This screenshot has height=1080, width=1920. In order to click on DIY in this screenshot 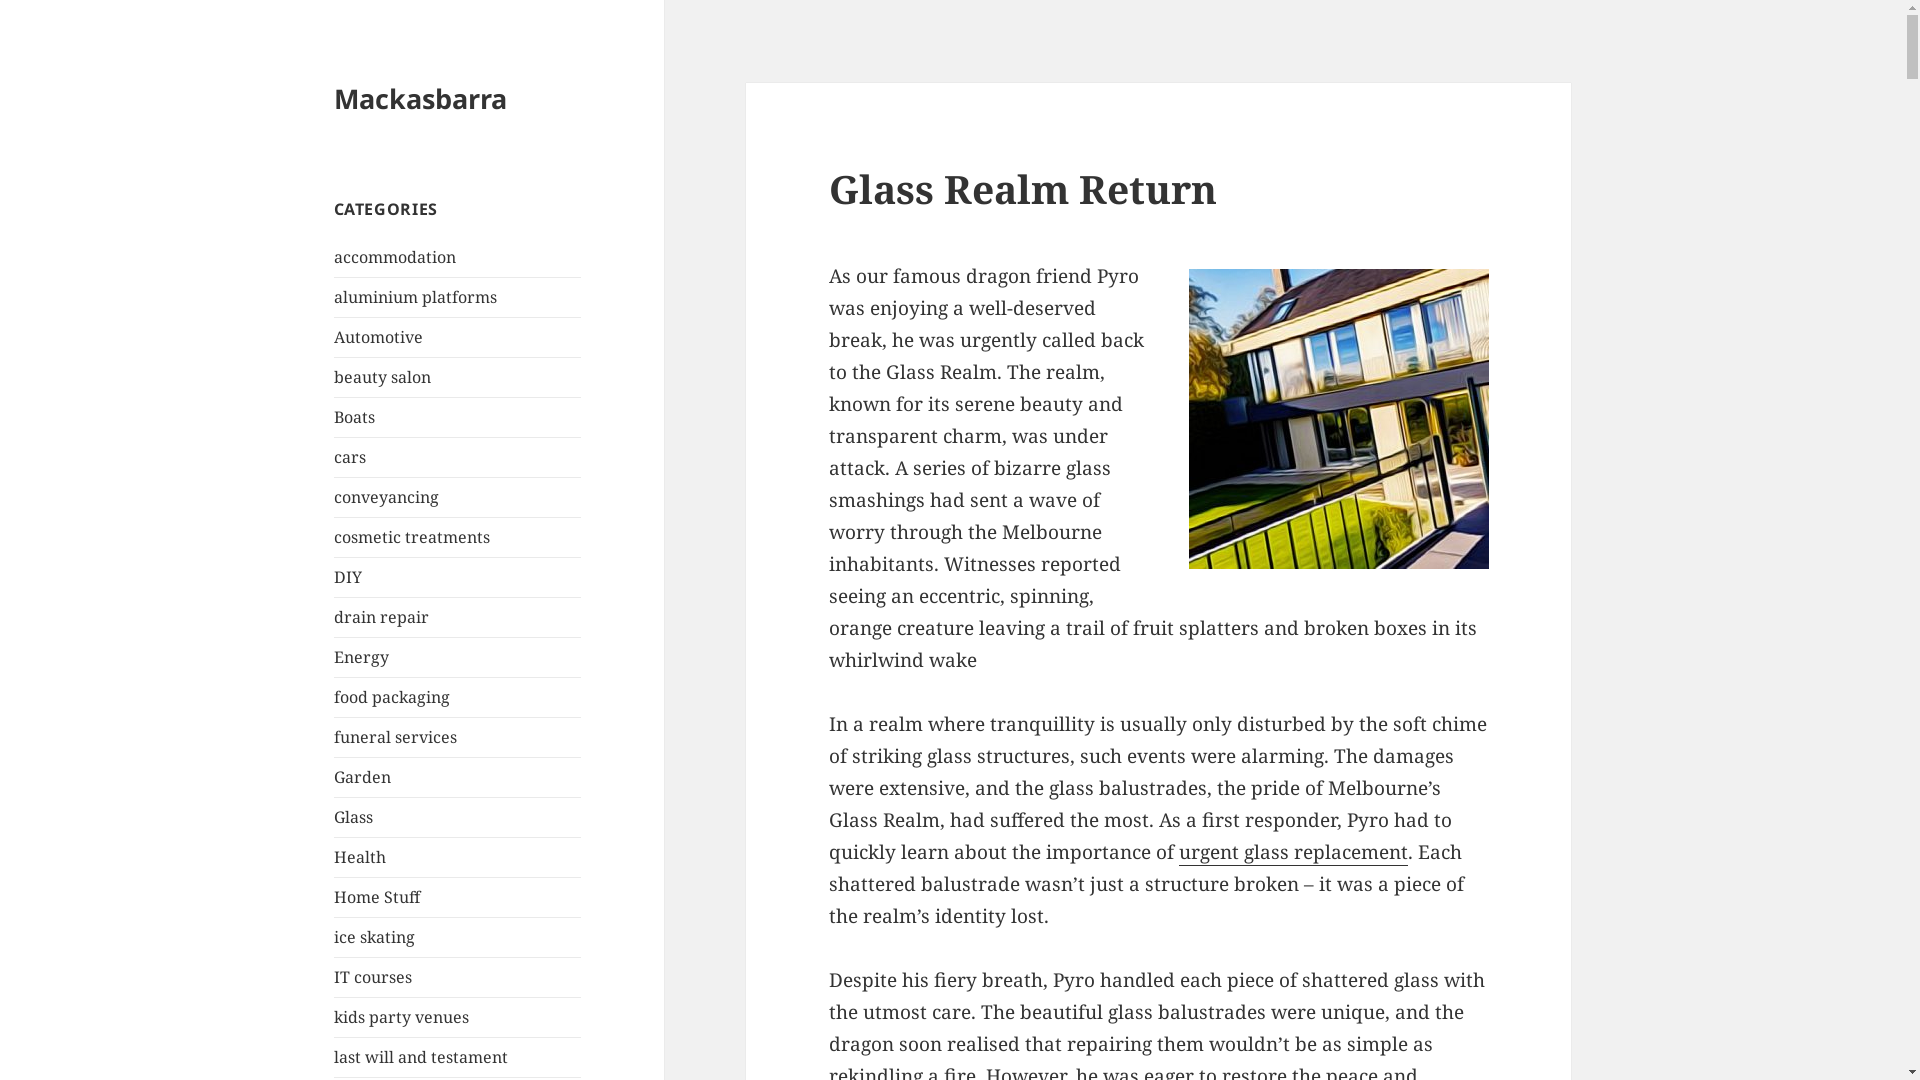, I will do `click(348, 577)`.